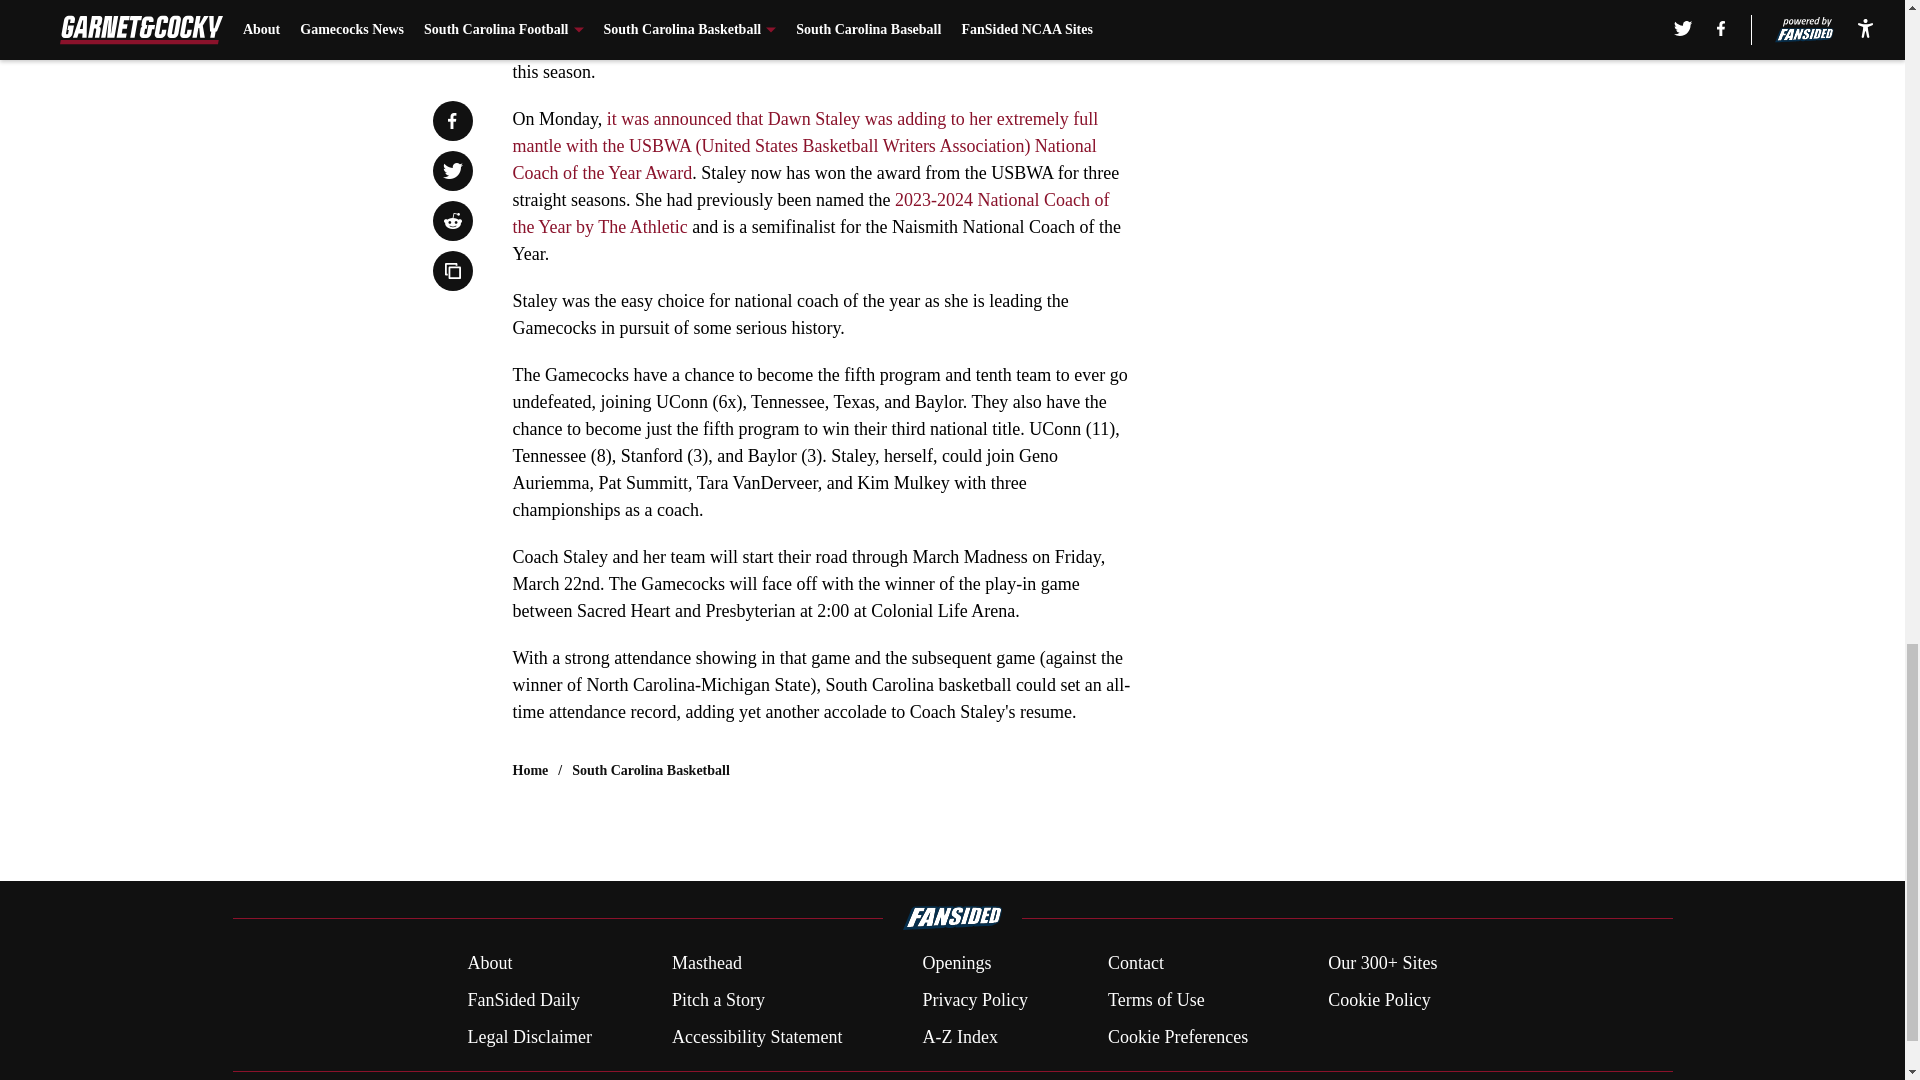 Image resolution: width=1920 pixels, height=1080 pixels. Describe the element at coordinates (530, 770) in the screenshot. I see `Home` at that location.